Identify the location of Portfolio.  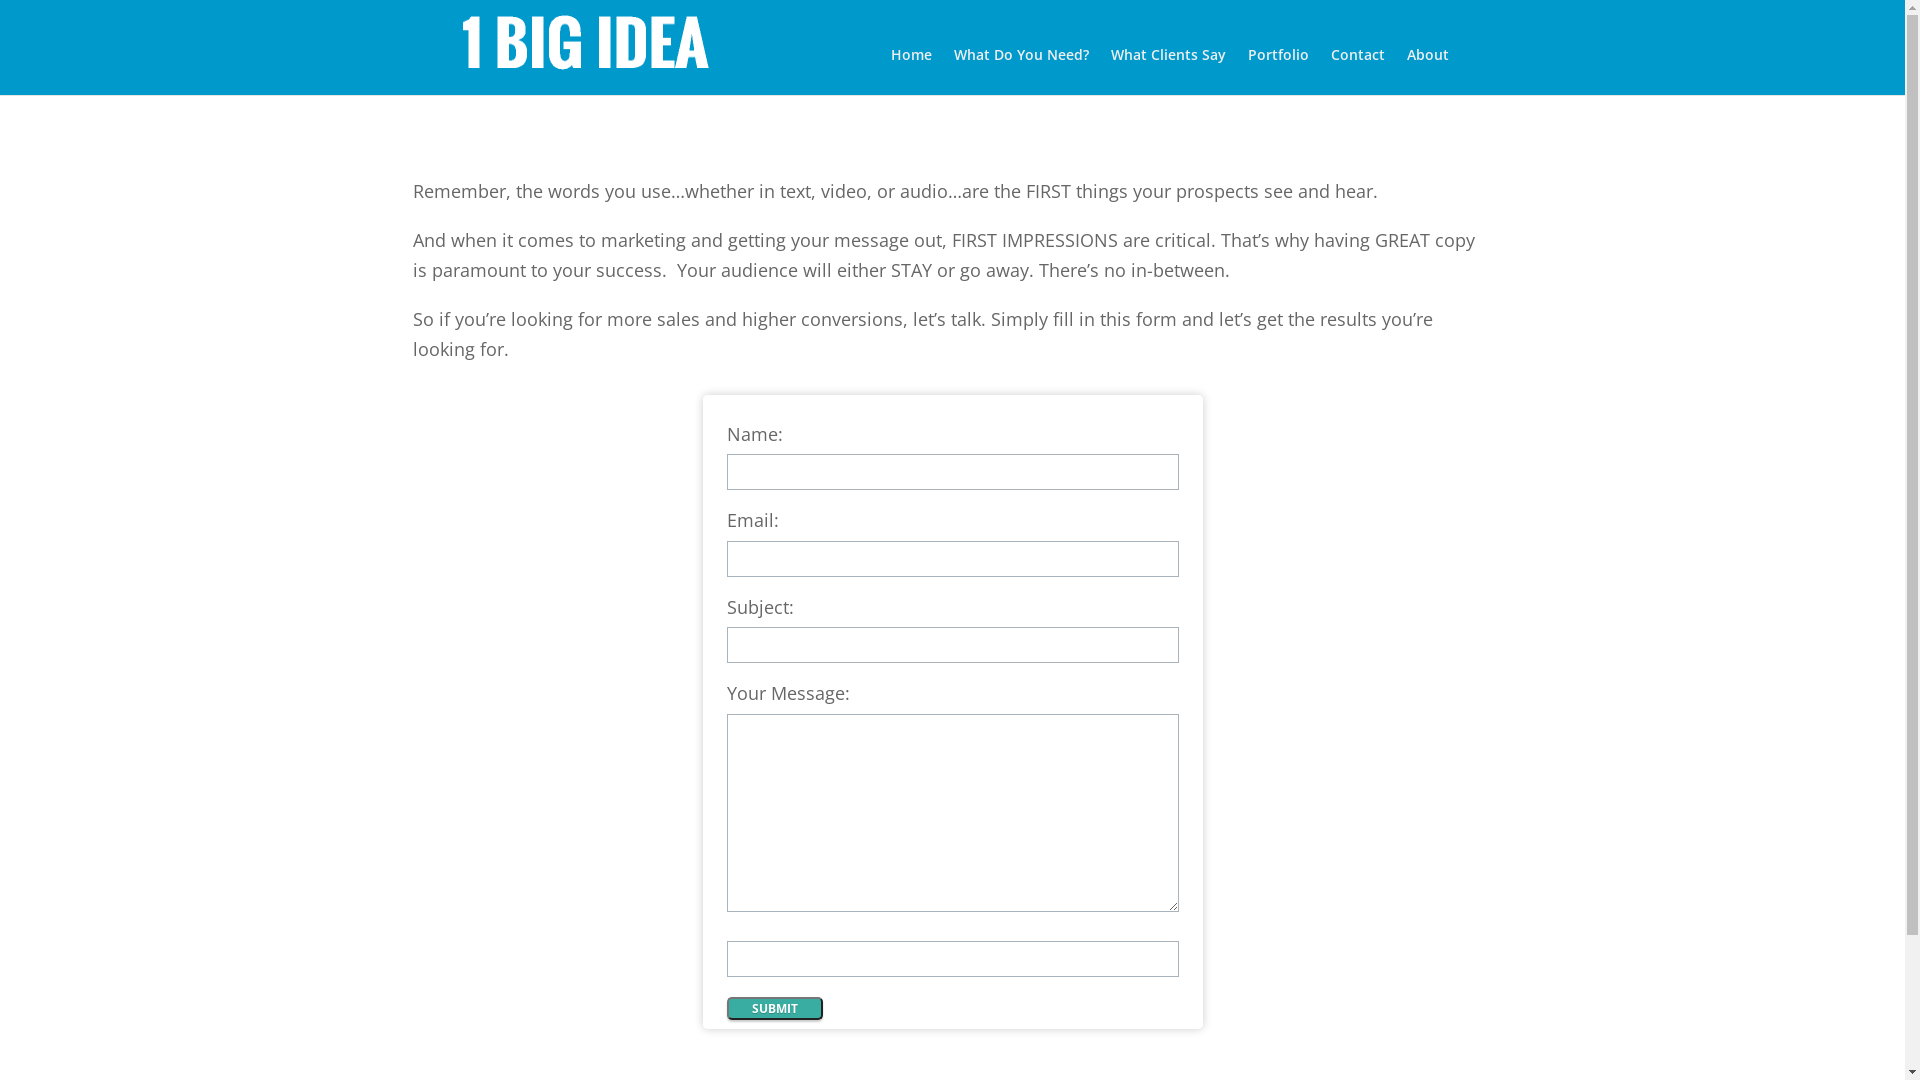
(1278, 72).